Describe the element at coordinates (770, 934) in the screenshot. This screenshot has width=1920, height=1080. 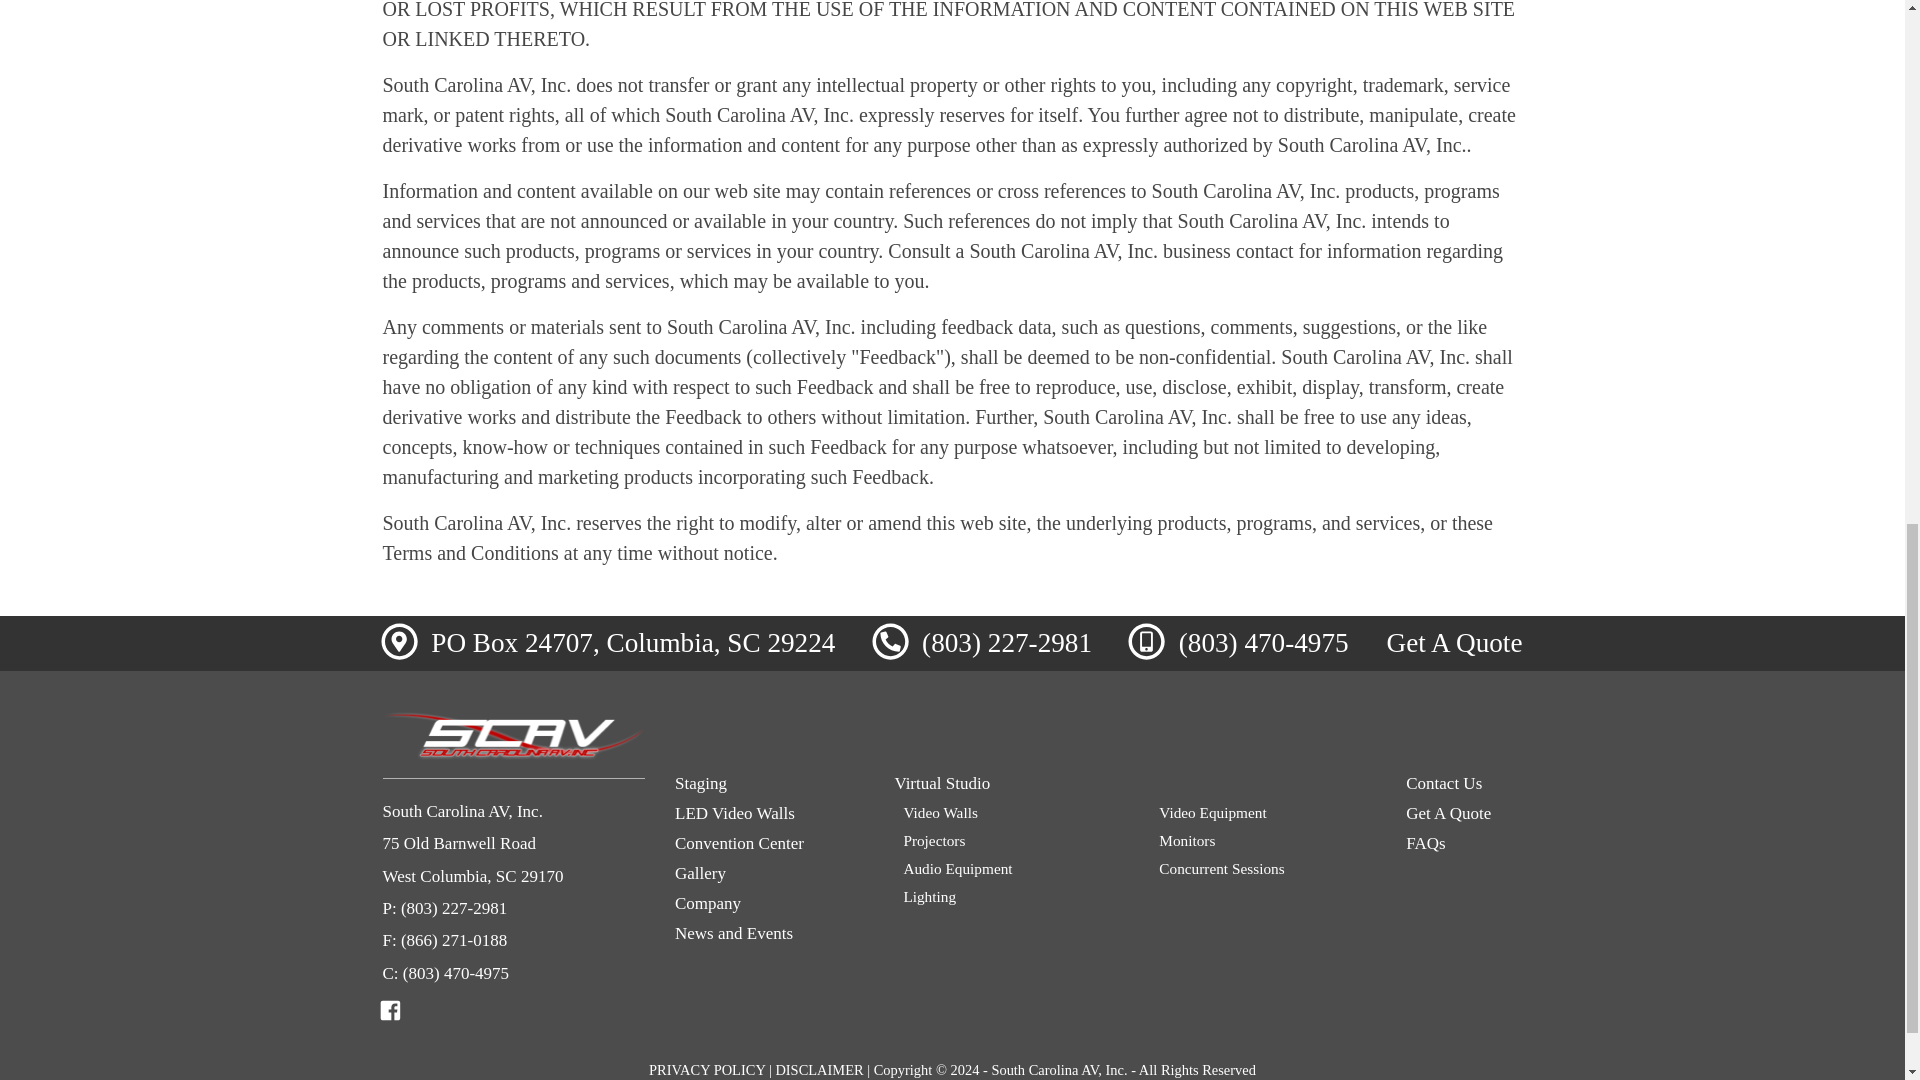
I see `News and Events` at that location.